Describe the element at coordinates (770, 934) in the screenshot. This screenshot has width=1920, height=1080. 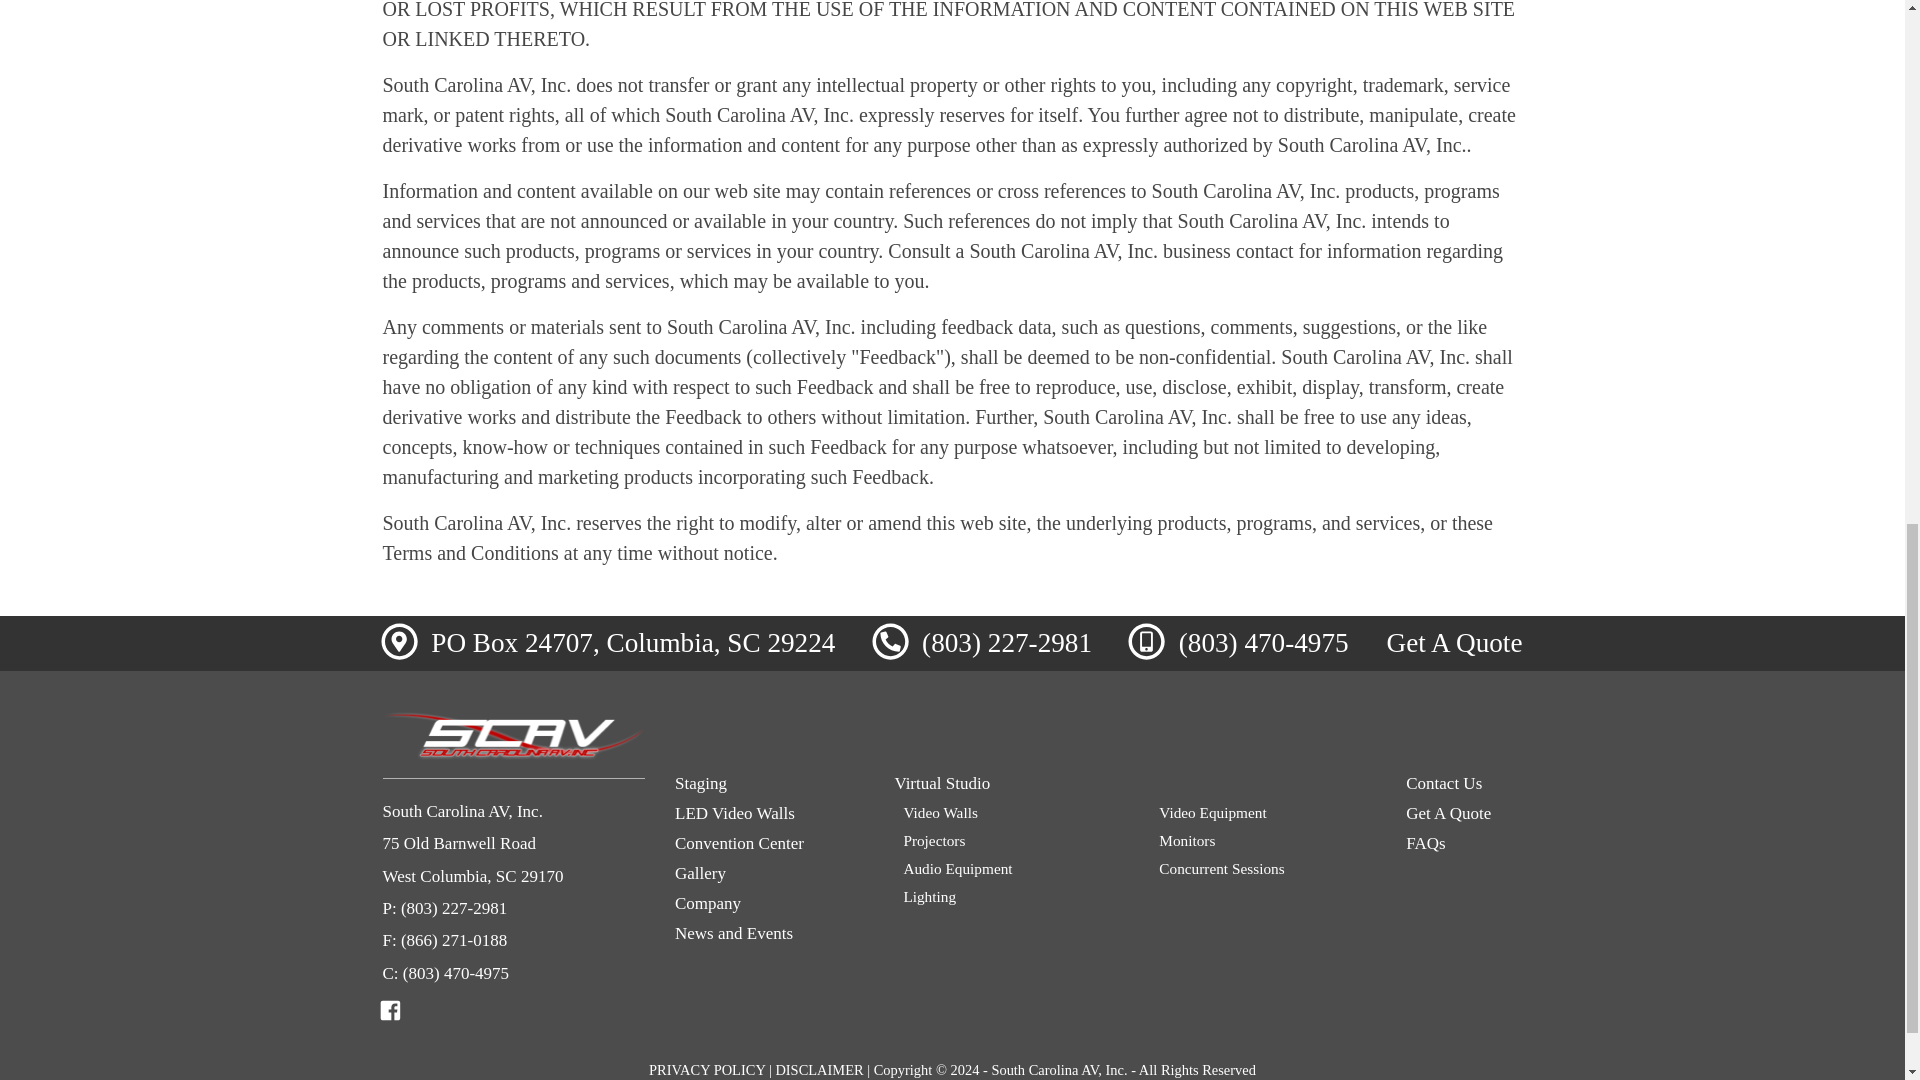
I see `News and Events` at that location.